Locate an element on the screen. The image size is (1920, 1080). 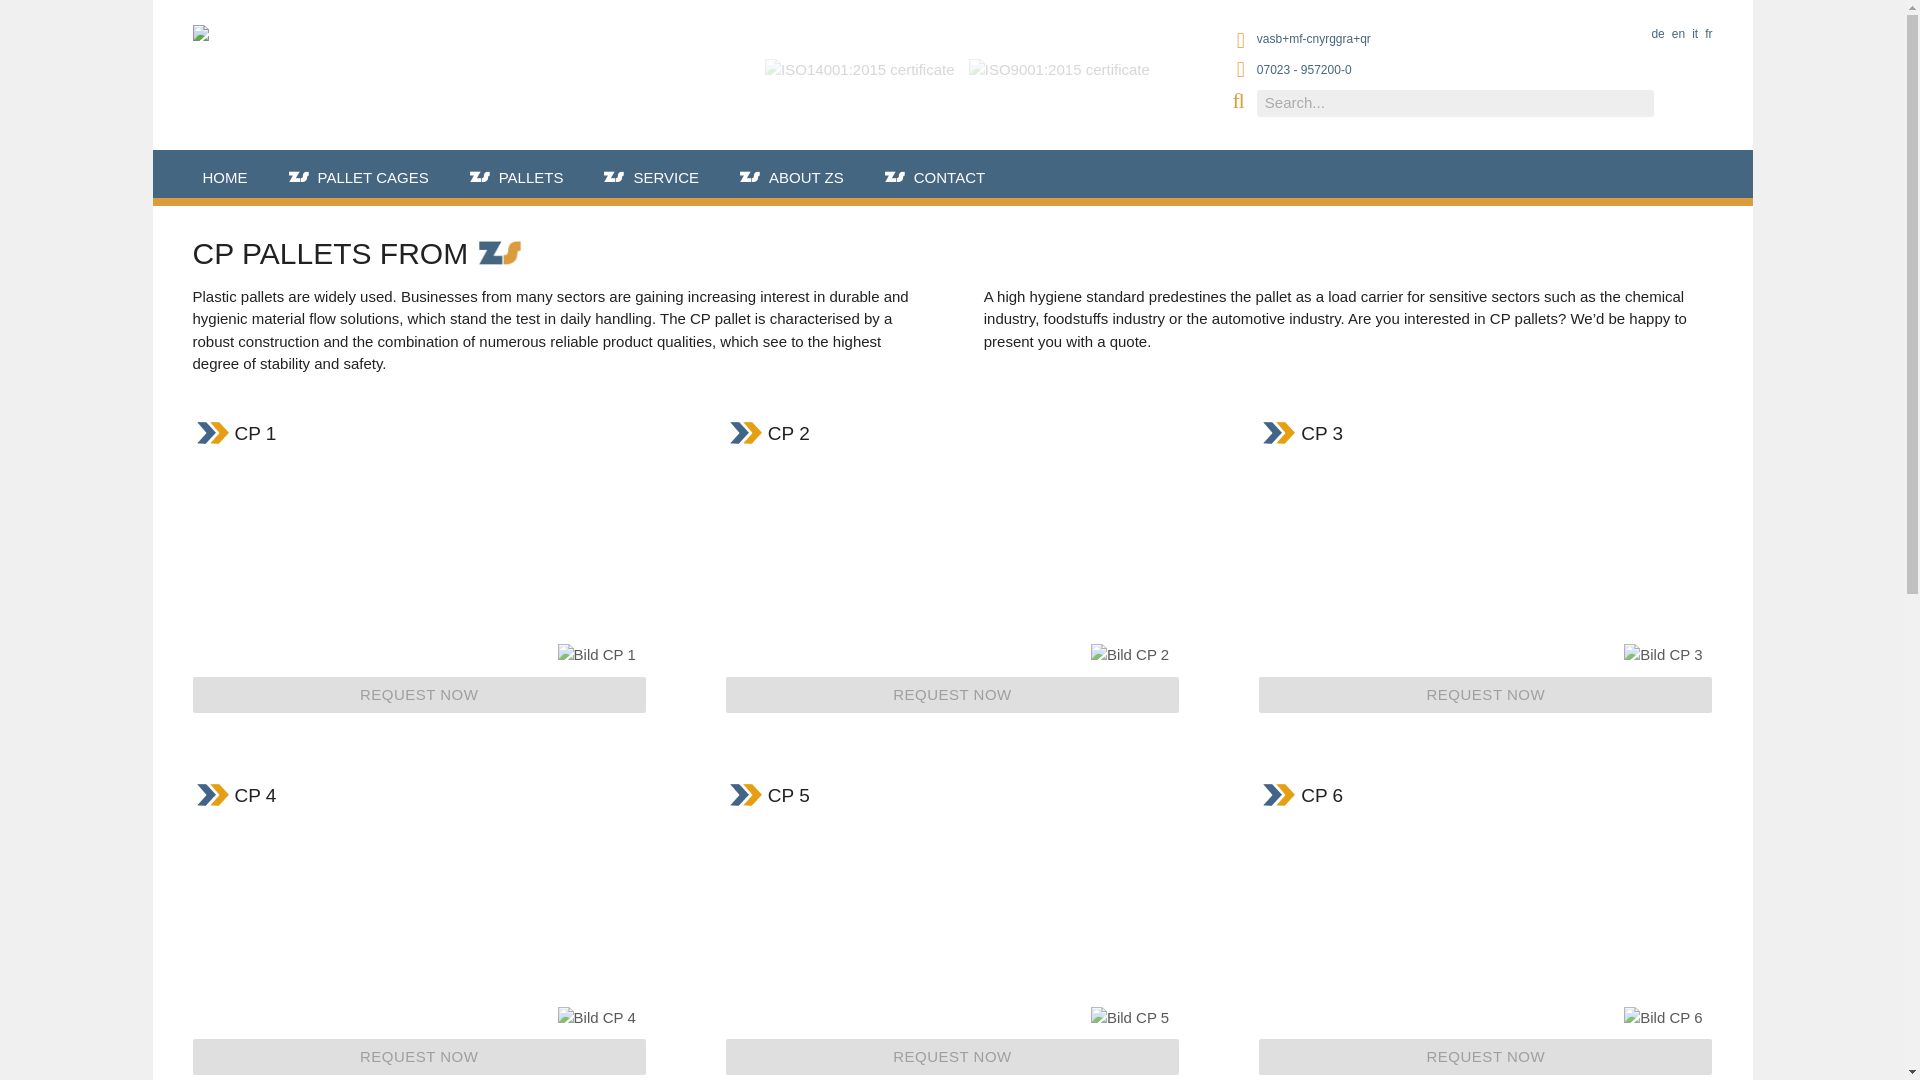
ZS is located at coordinates (500, 252).